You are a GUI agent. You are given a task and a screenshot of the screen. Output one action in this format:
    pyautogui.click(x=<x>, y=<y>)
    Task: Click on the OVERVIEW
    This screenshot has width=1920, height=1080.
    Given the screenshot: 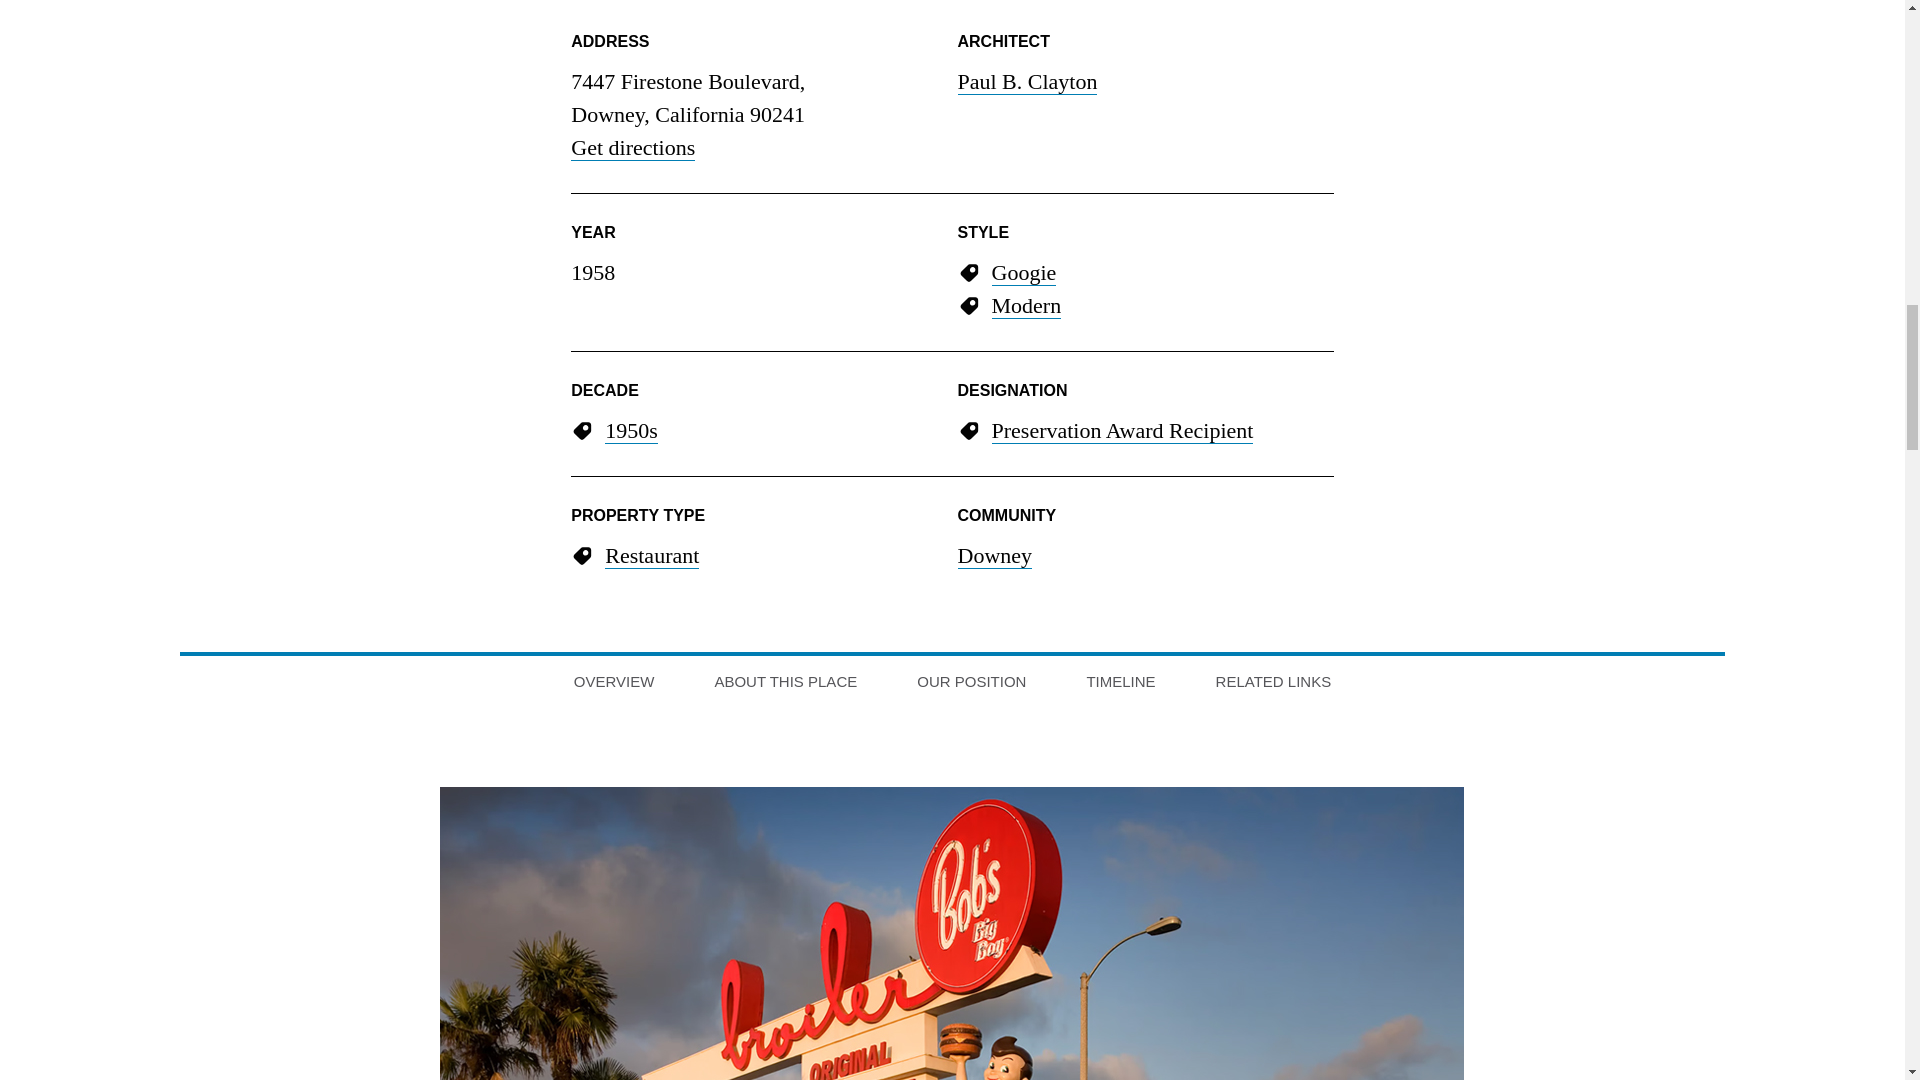 What is the action you would take?
    pyautogui.click(x=614, y=686)
    